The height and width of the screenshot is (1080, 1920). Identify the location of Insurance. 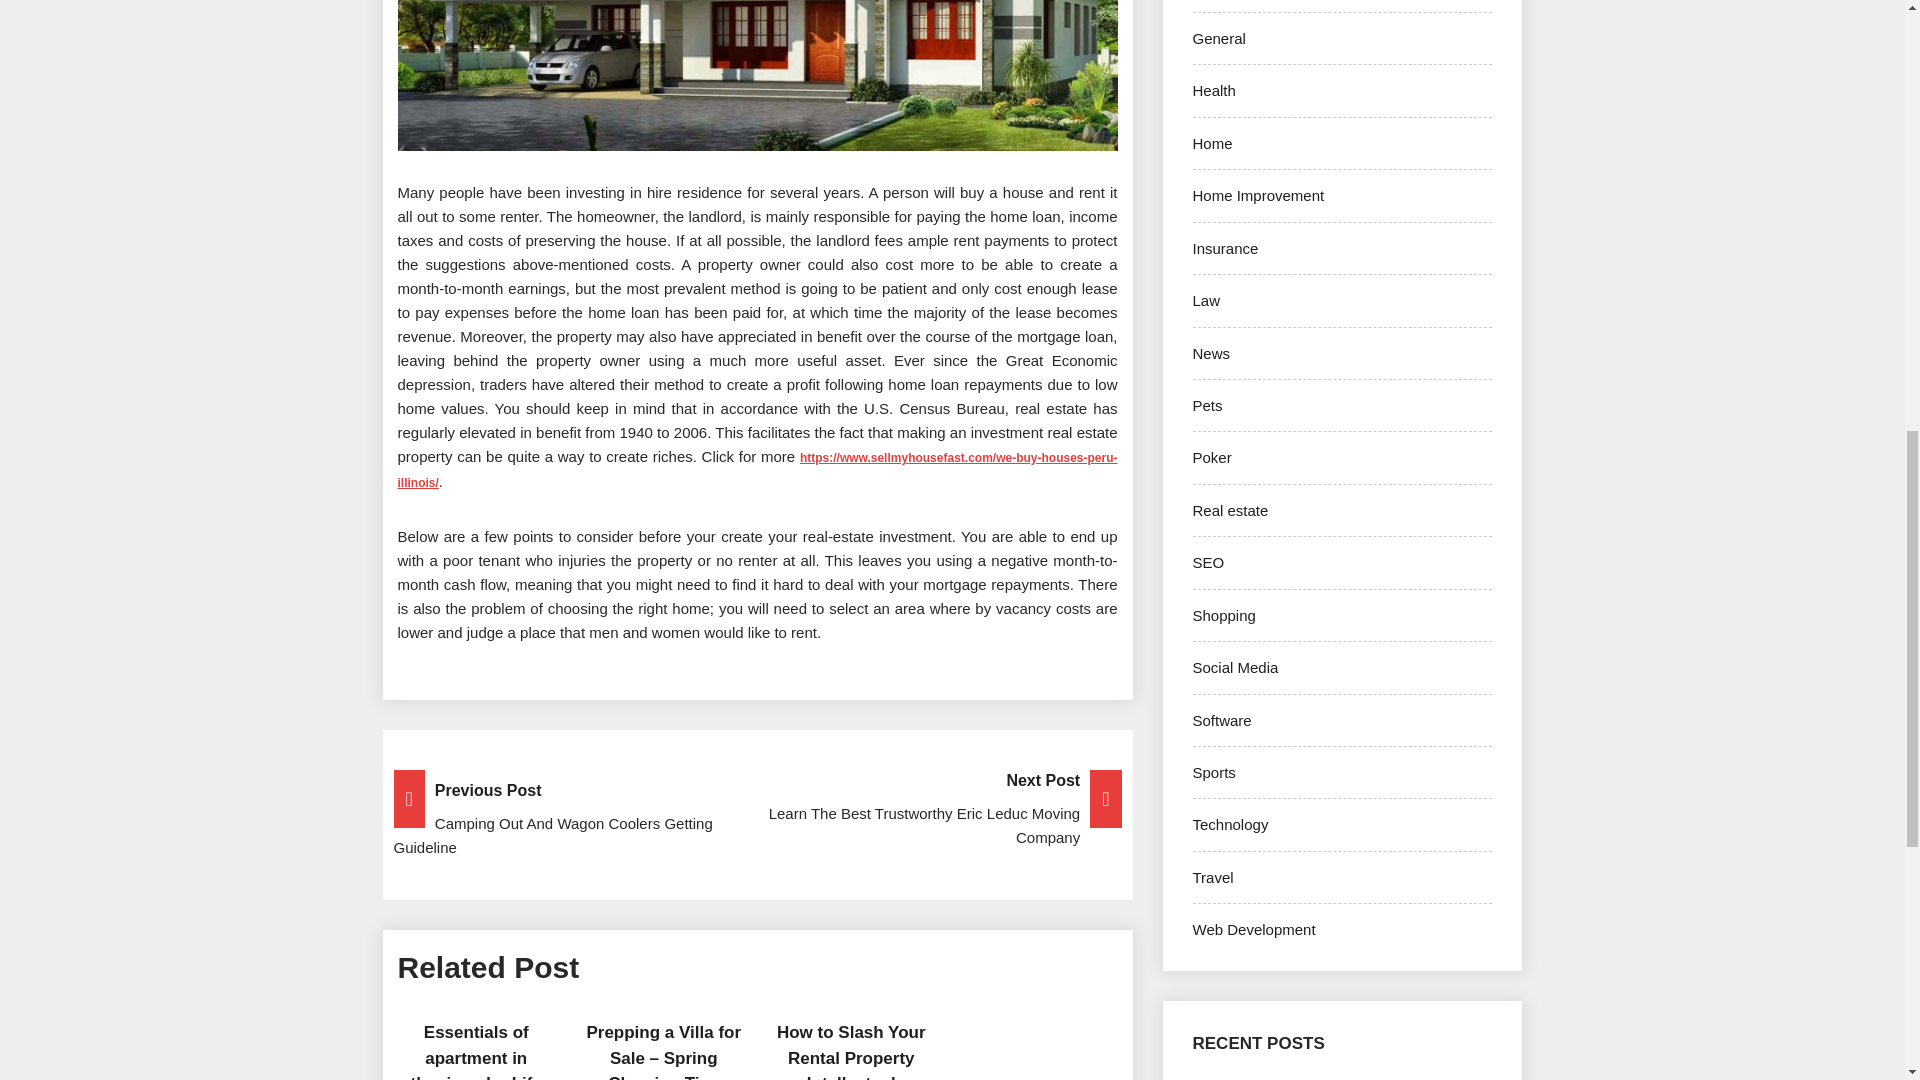
(1224, 248).